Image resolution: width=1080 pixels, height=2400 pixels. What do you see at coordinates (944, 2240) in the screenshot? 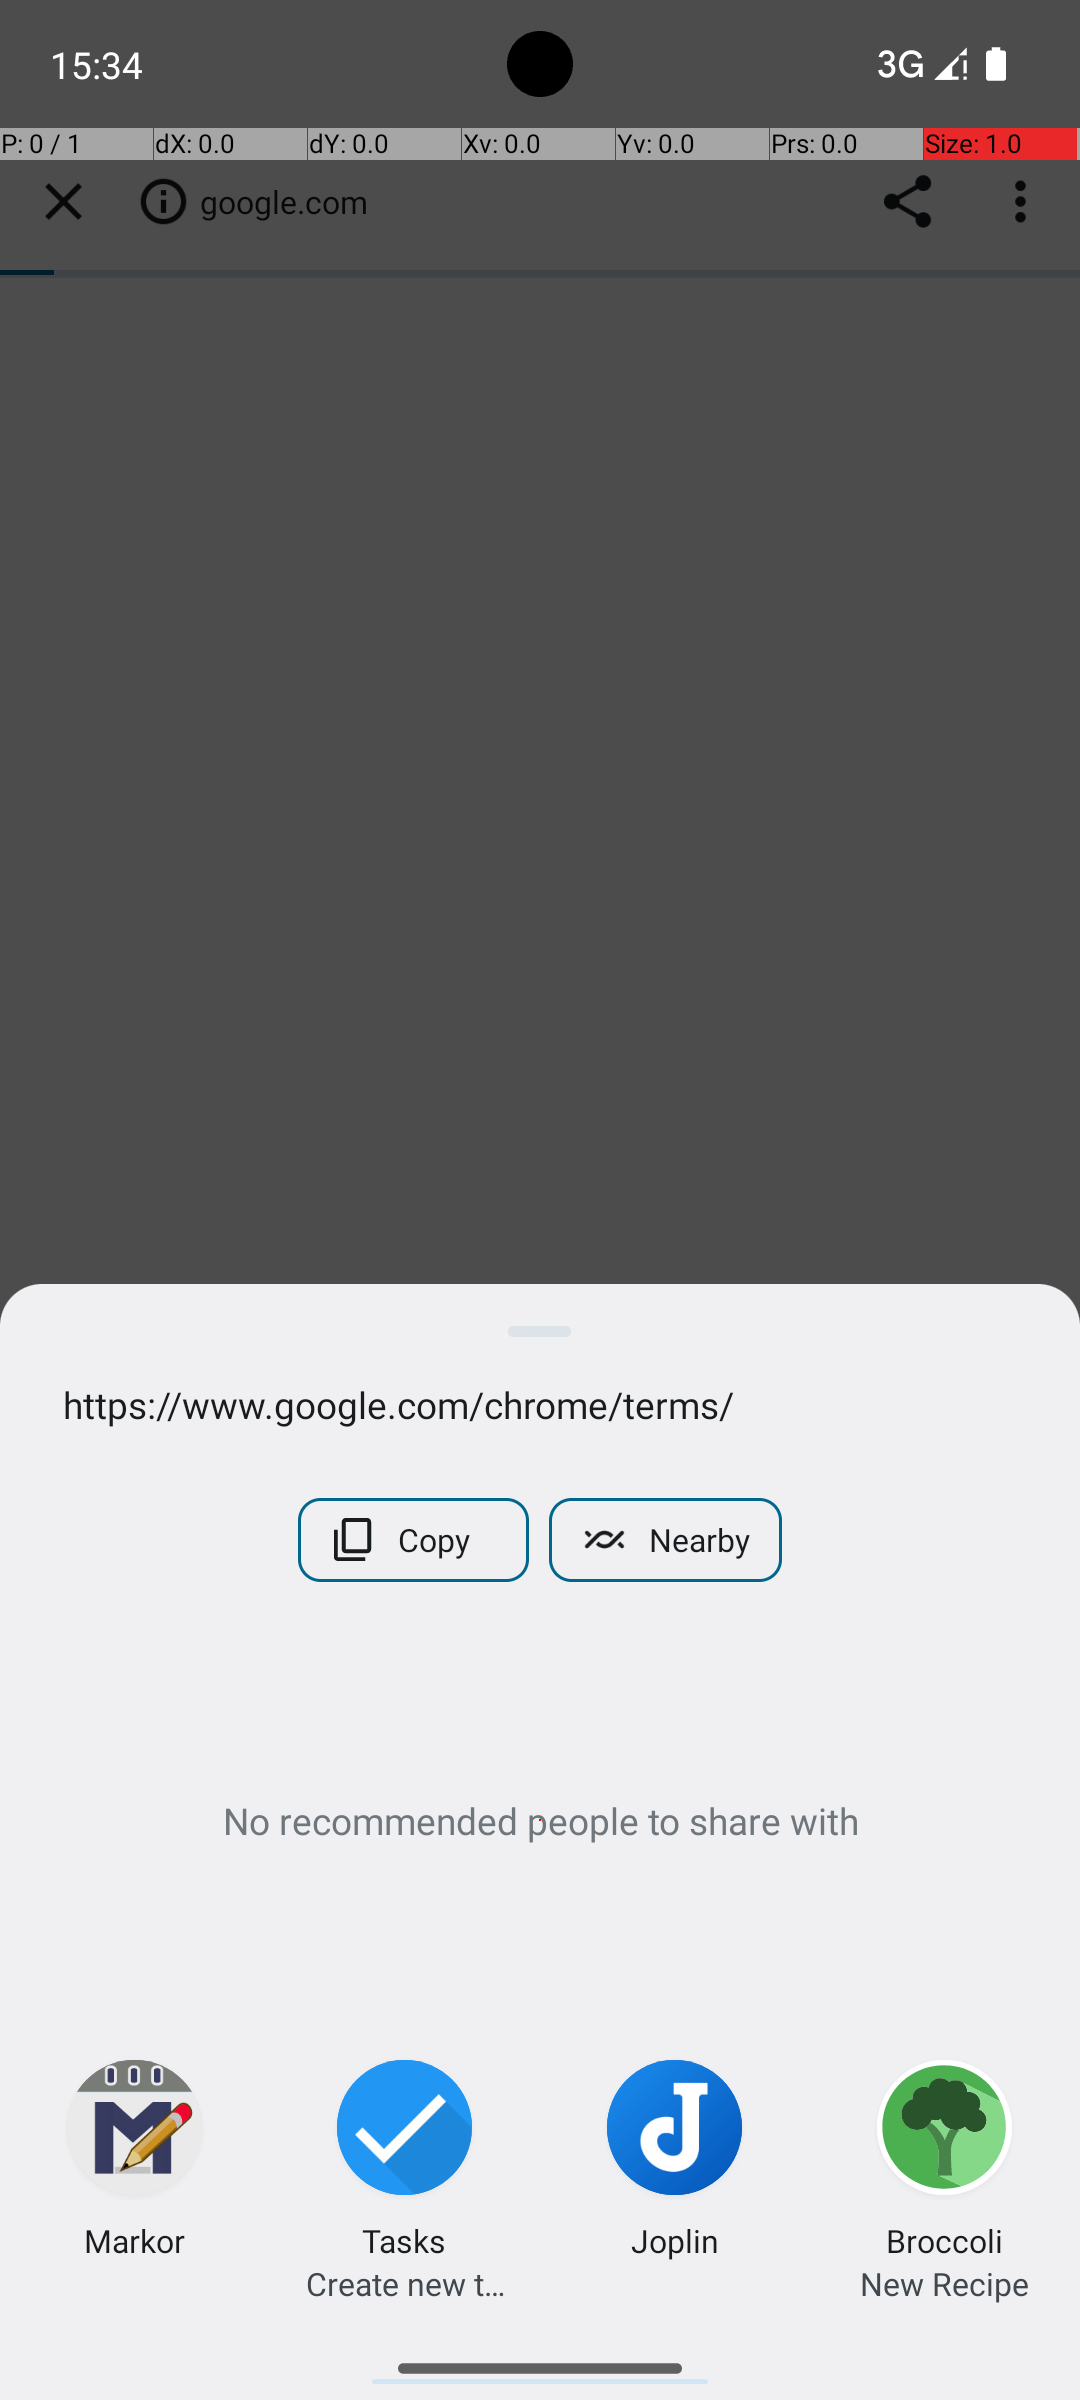
I see `Broccoli` at bounding box center [944, 2240].